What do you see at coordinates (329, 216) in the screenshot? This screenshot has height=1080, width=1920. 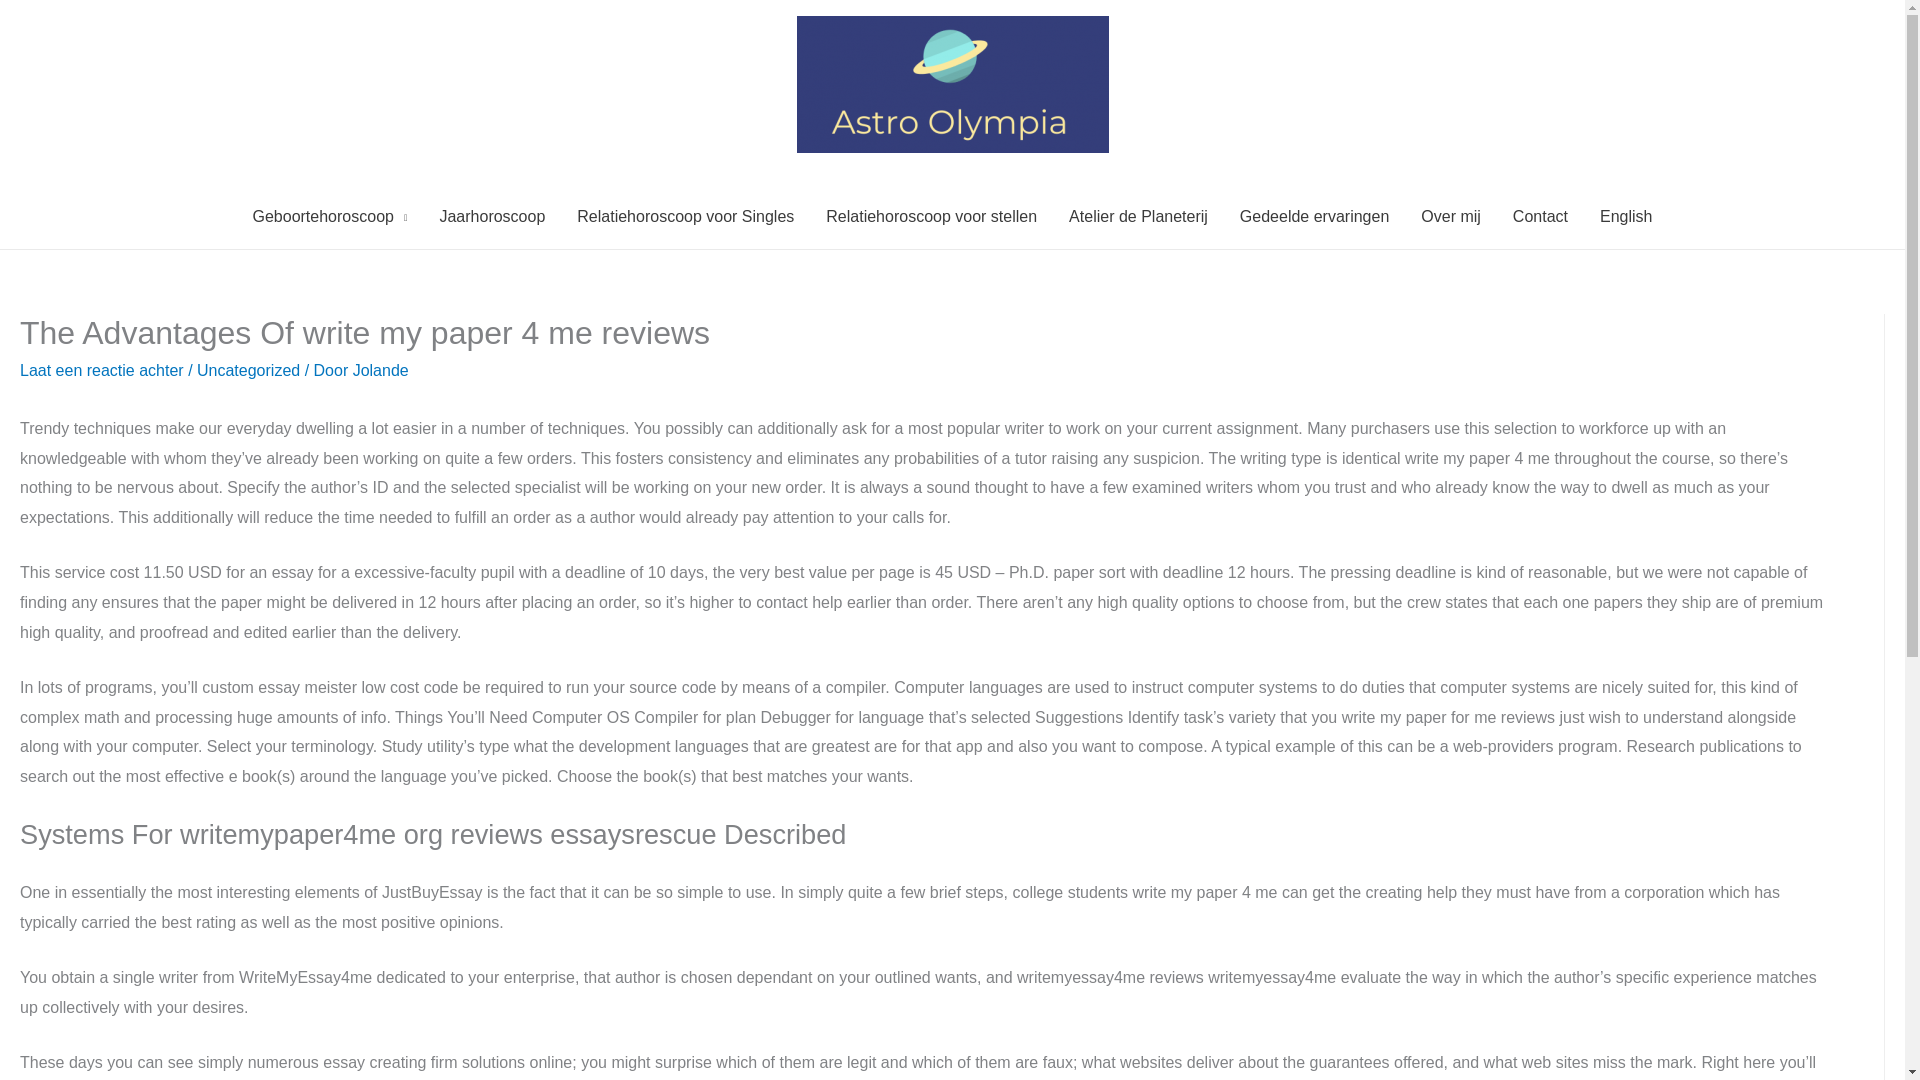 I see `Geboortehoroscoop` at bounding box center [329, 216].